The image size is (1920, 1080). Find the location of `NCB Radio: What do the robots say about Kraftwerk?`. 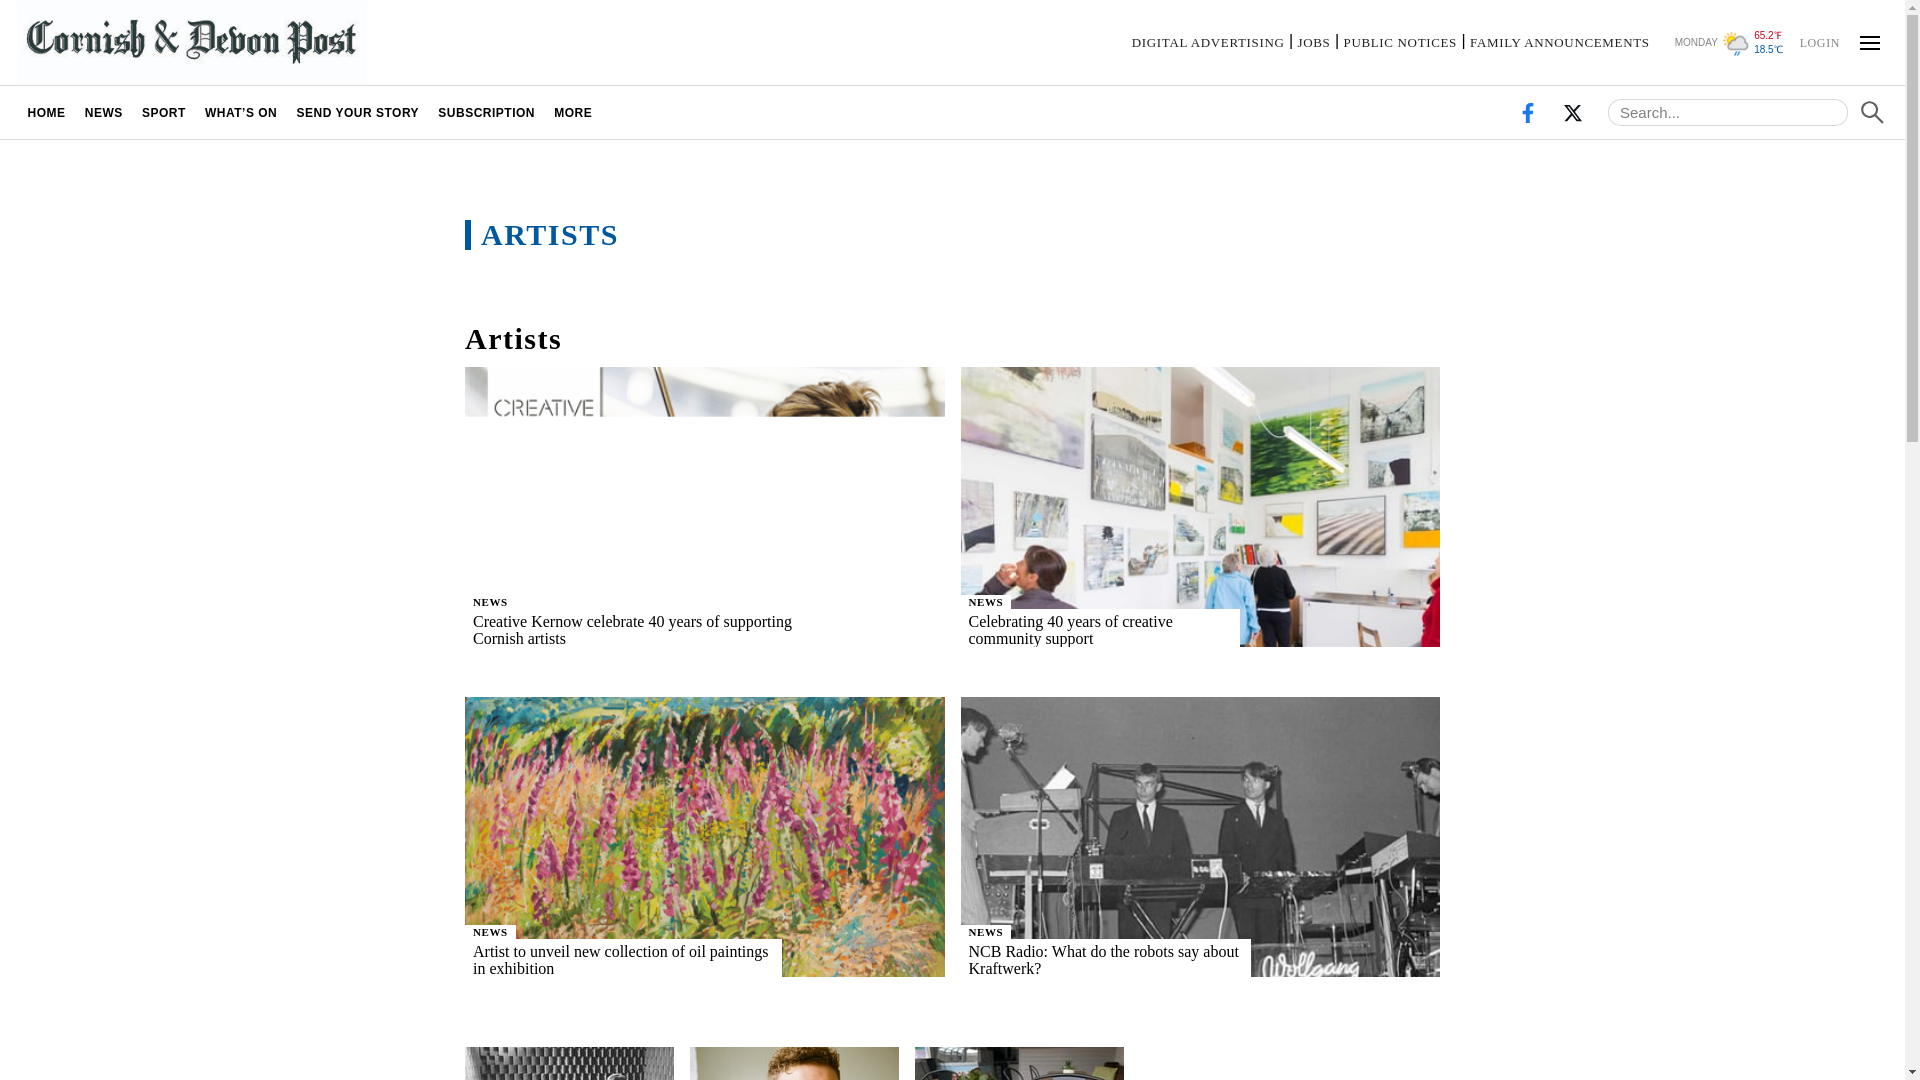

NCB Radio: What do the robots say about Kraftwerk? is located at coordinates (1141, 959).